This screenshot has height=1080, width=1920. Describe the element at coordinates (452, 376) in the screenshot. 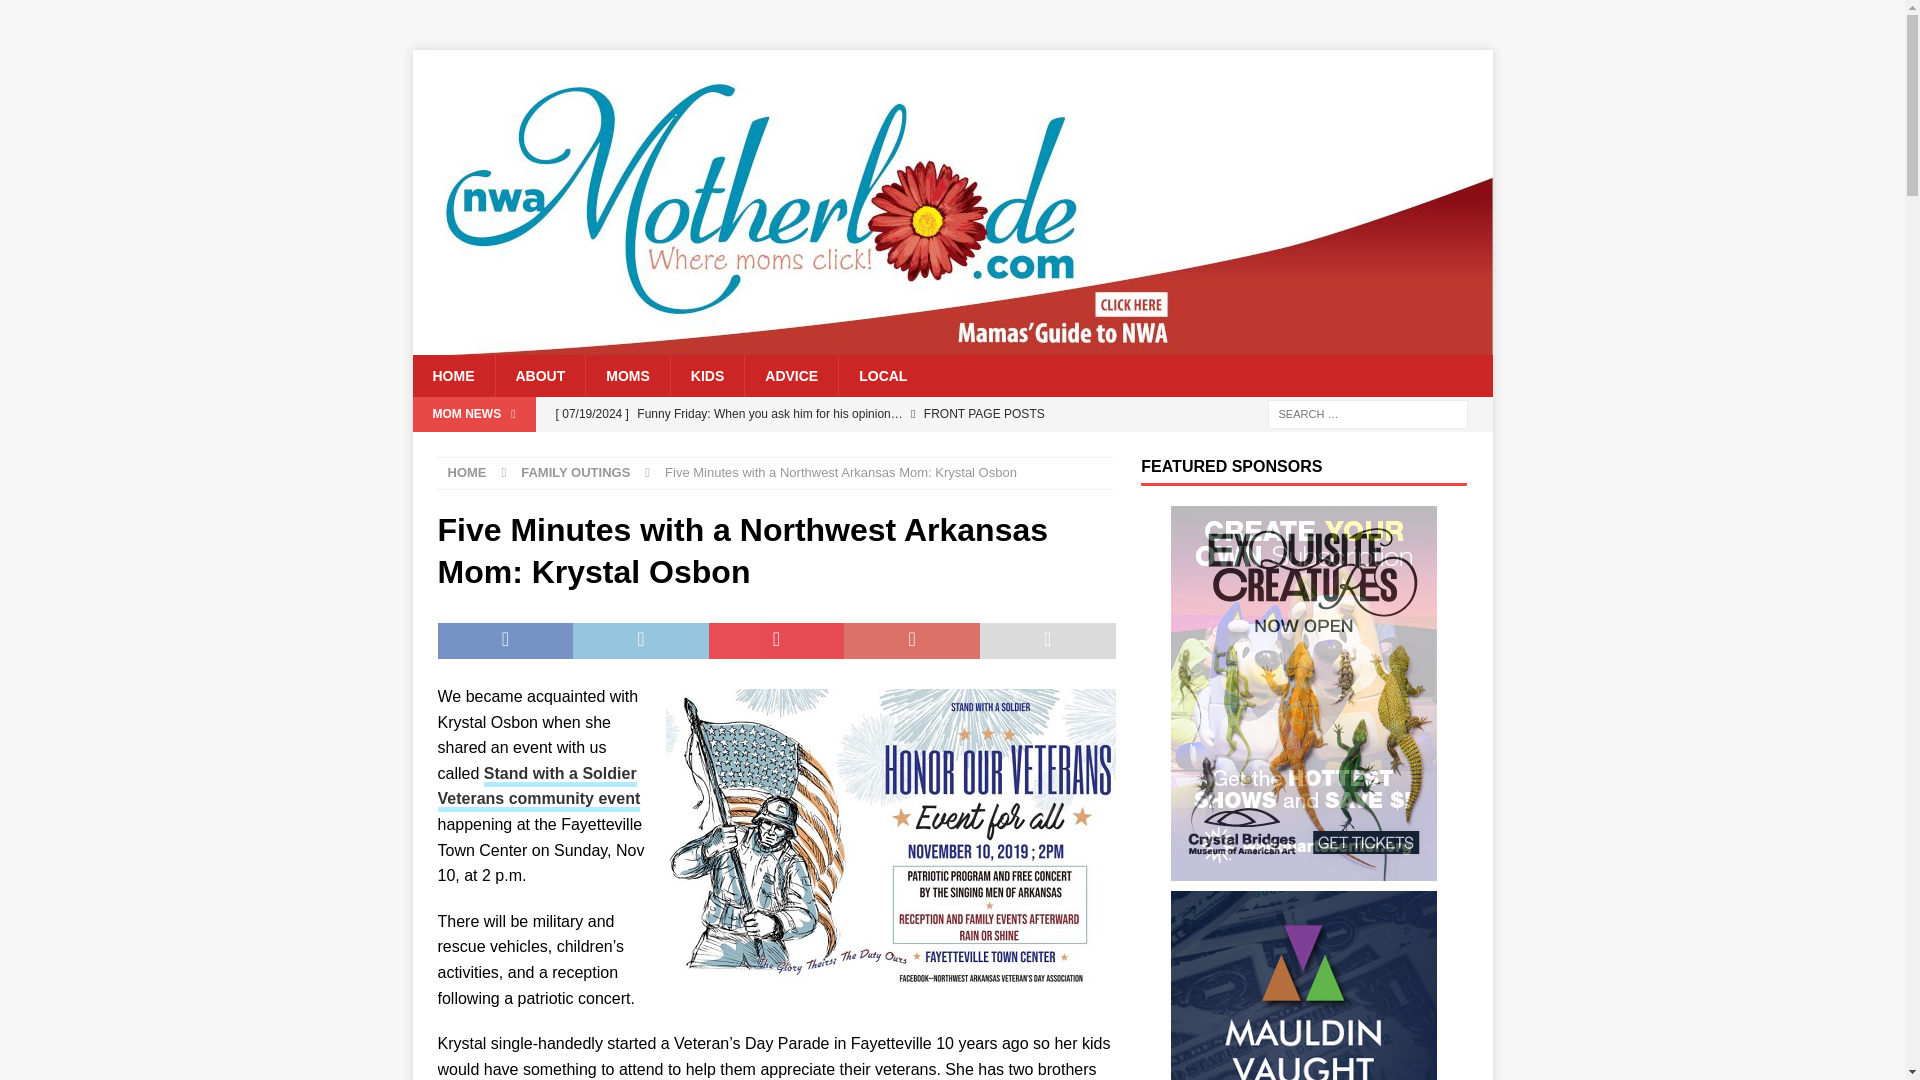

I see `HOME` at that location.